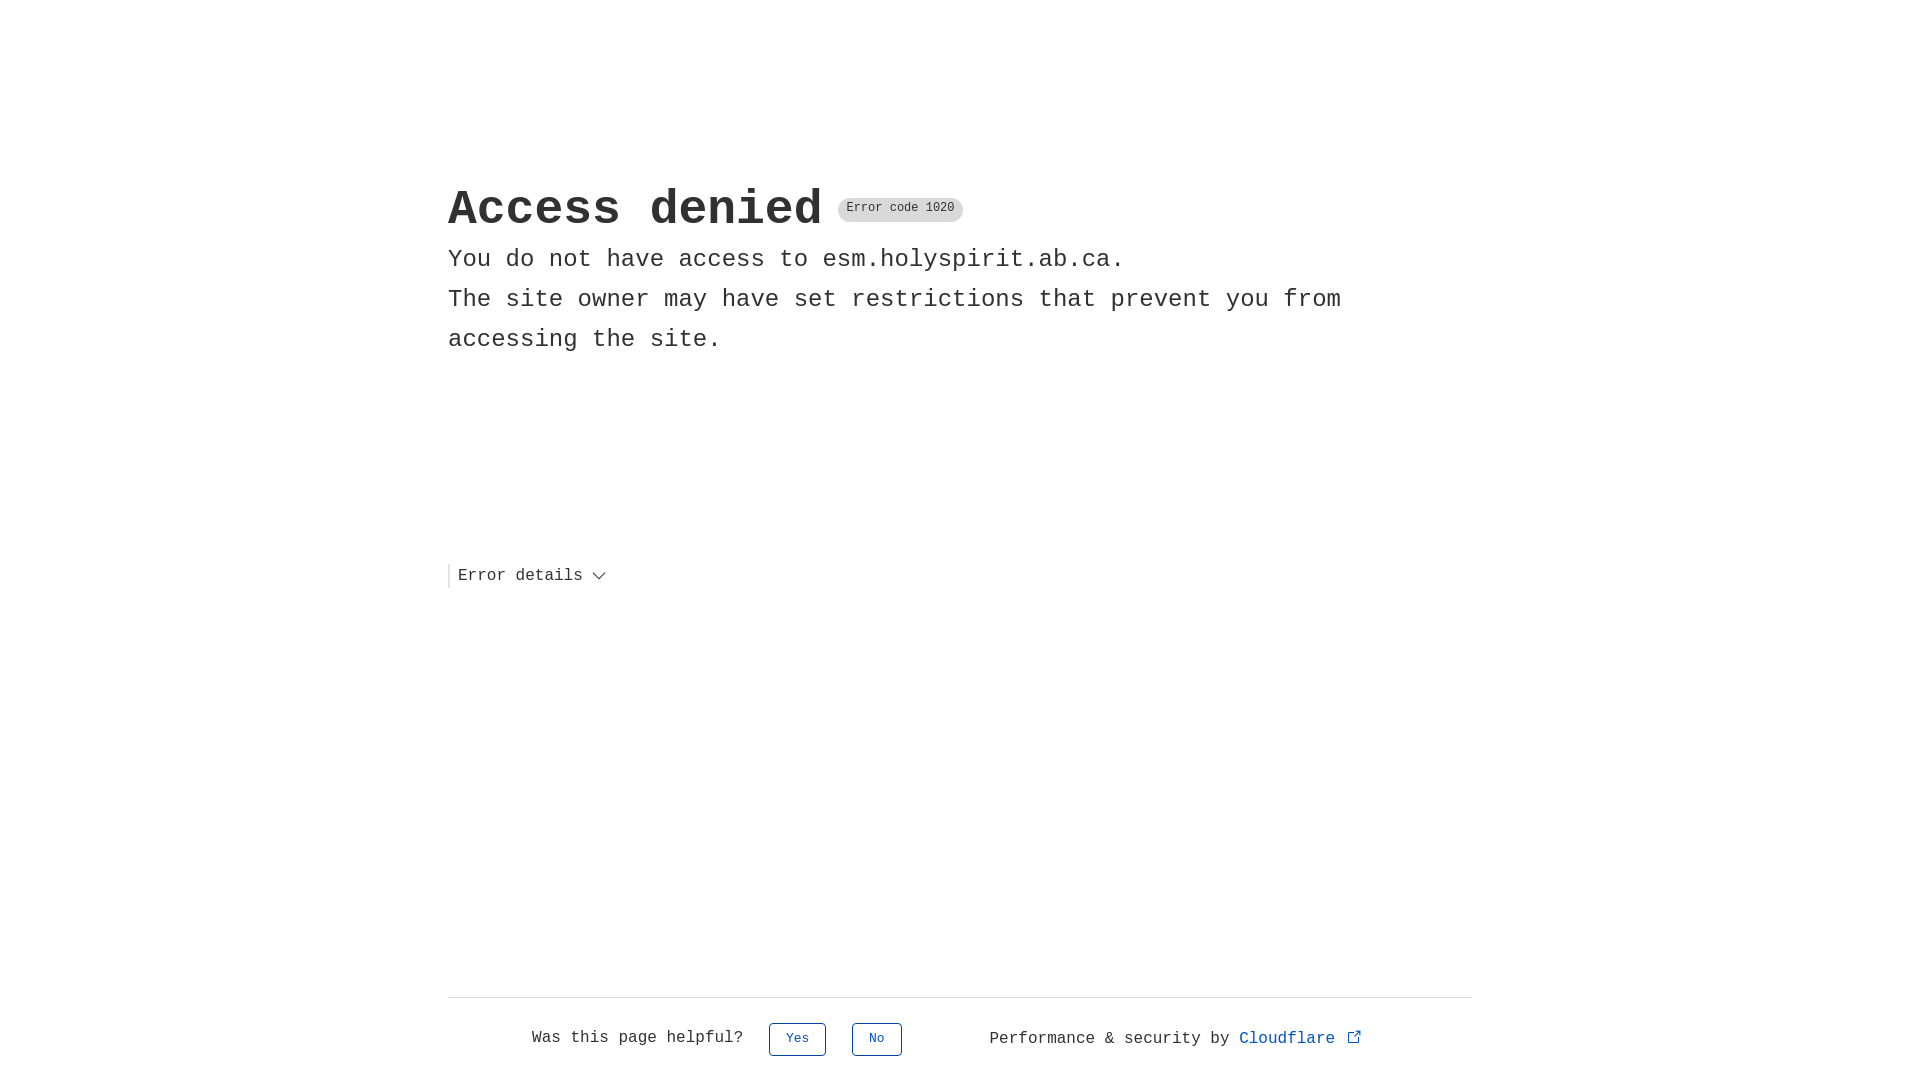 The image size is (1920, 1080). I want to click on Yes, so click(798, 1040).